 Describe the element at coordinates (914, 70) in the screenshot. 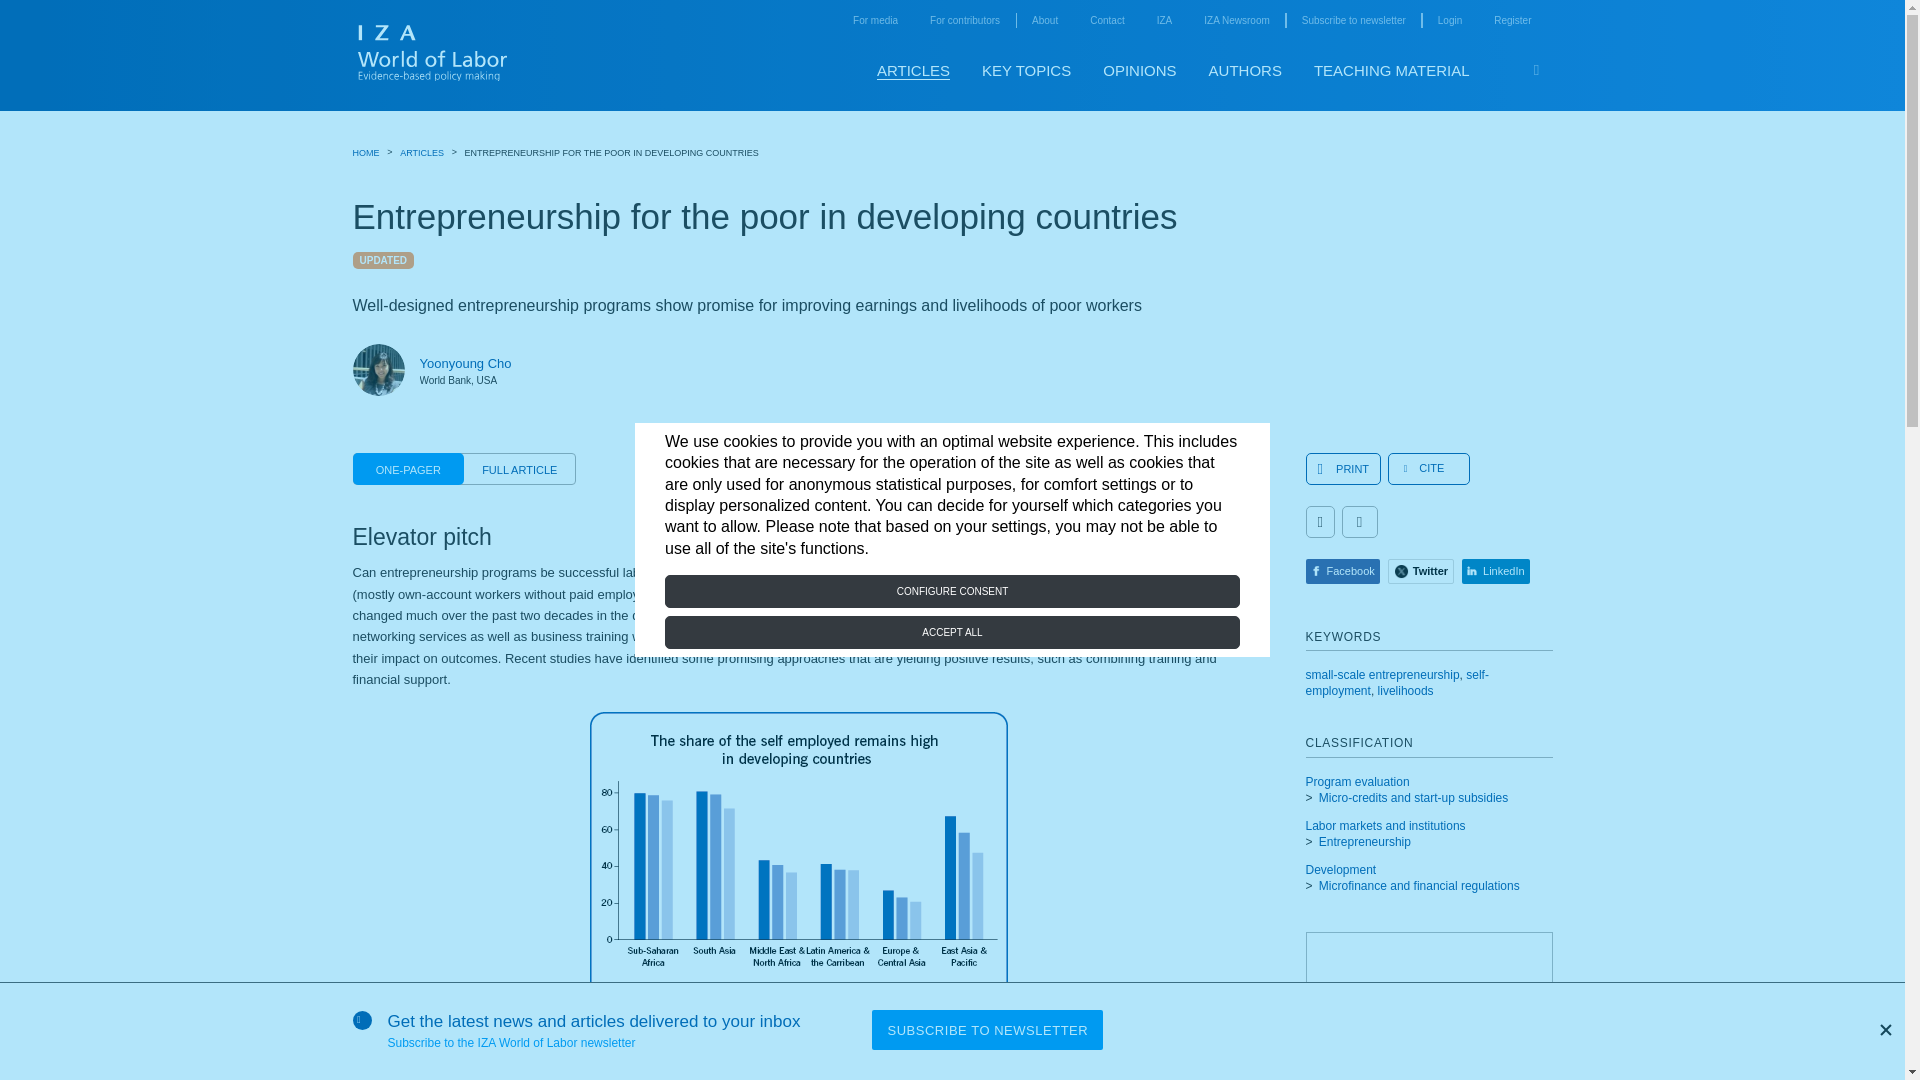

I see `ARTICLES` at that location.